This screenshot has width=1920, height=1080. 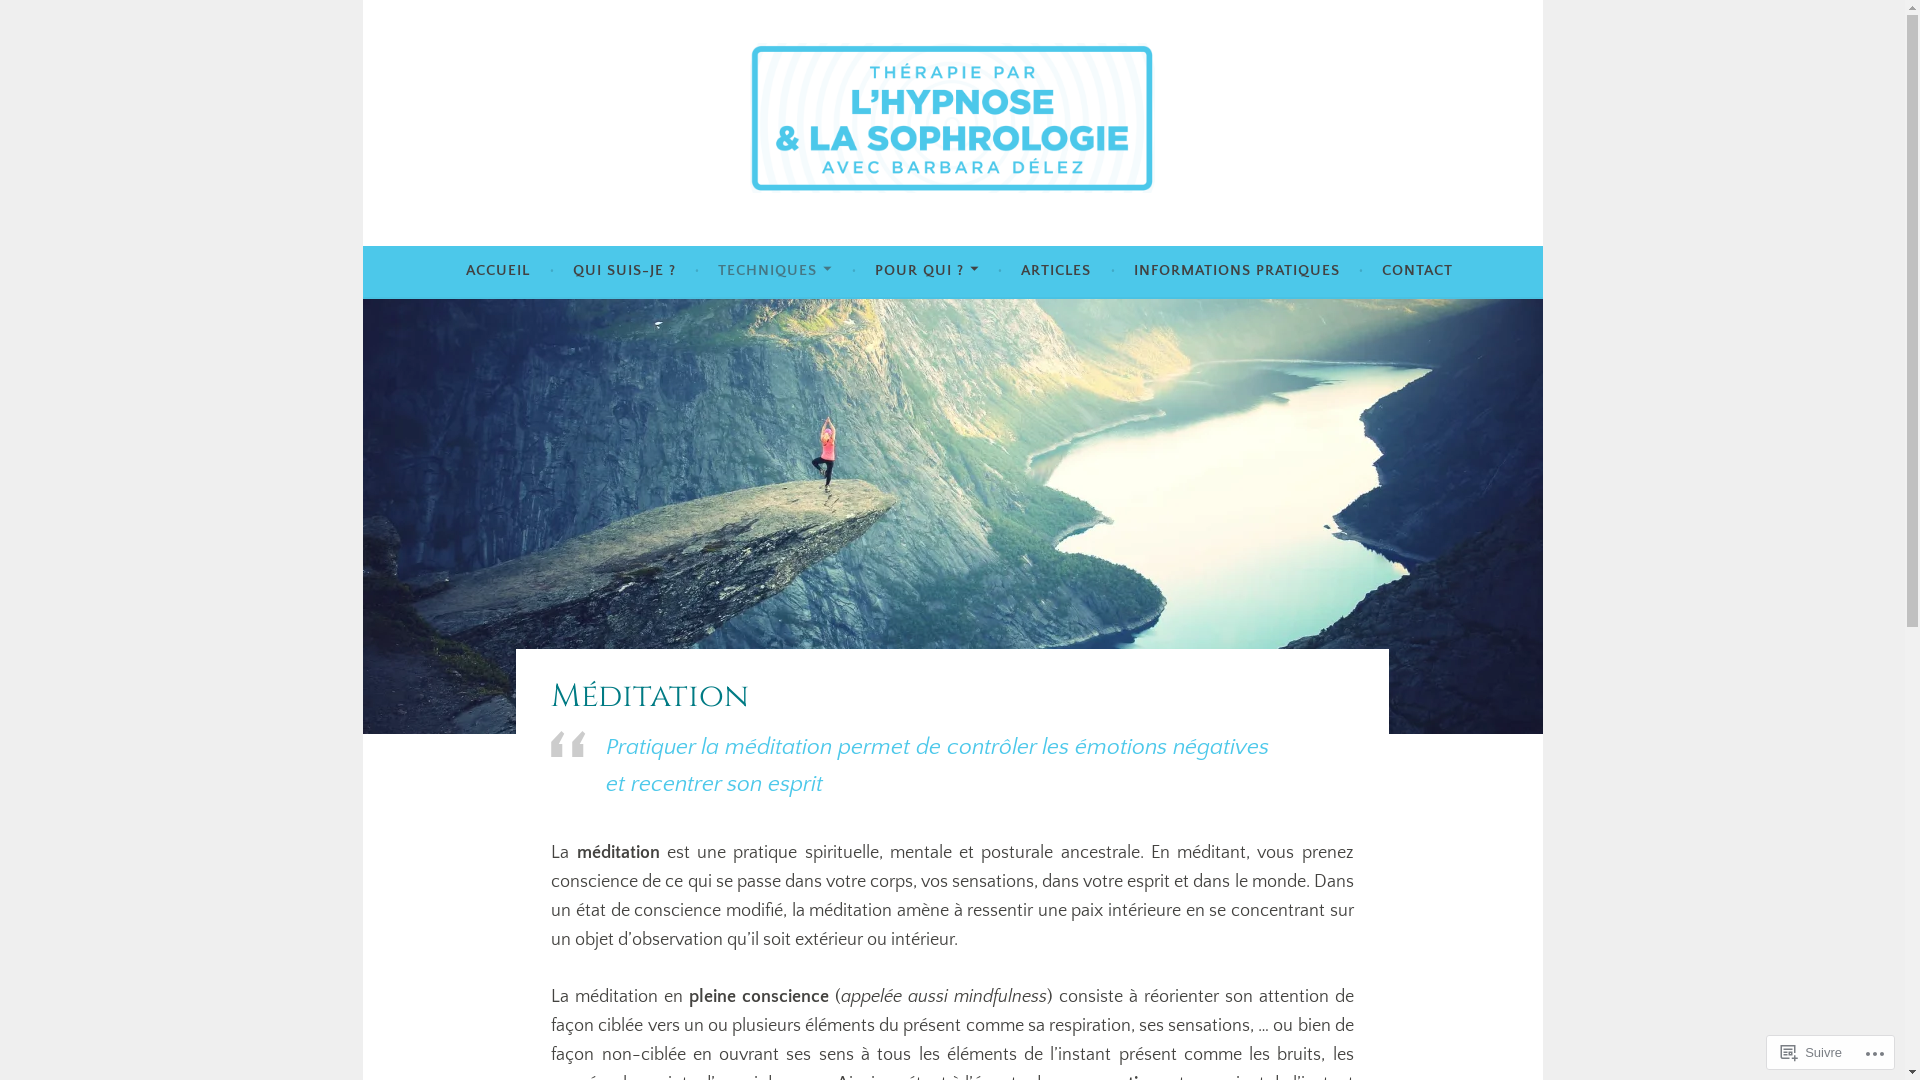 What do you see at coordinates (1237, 271) in the screenshot?
I see `INFORMATIONS PRATIQUES` at bounding box center [1237, 271].